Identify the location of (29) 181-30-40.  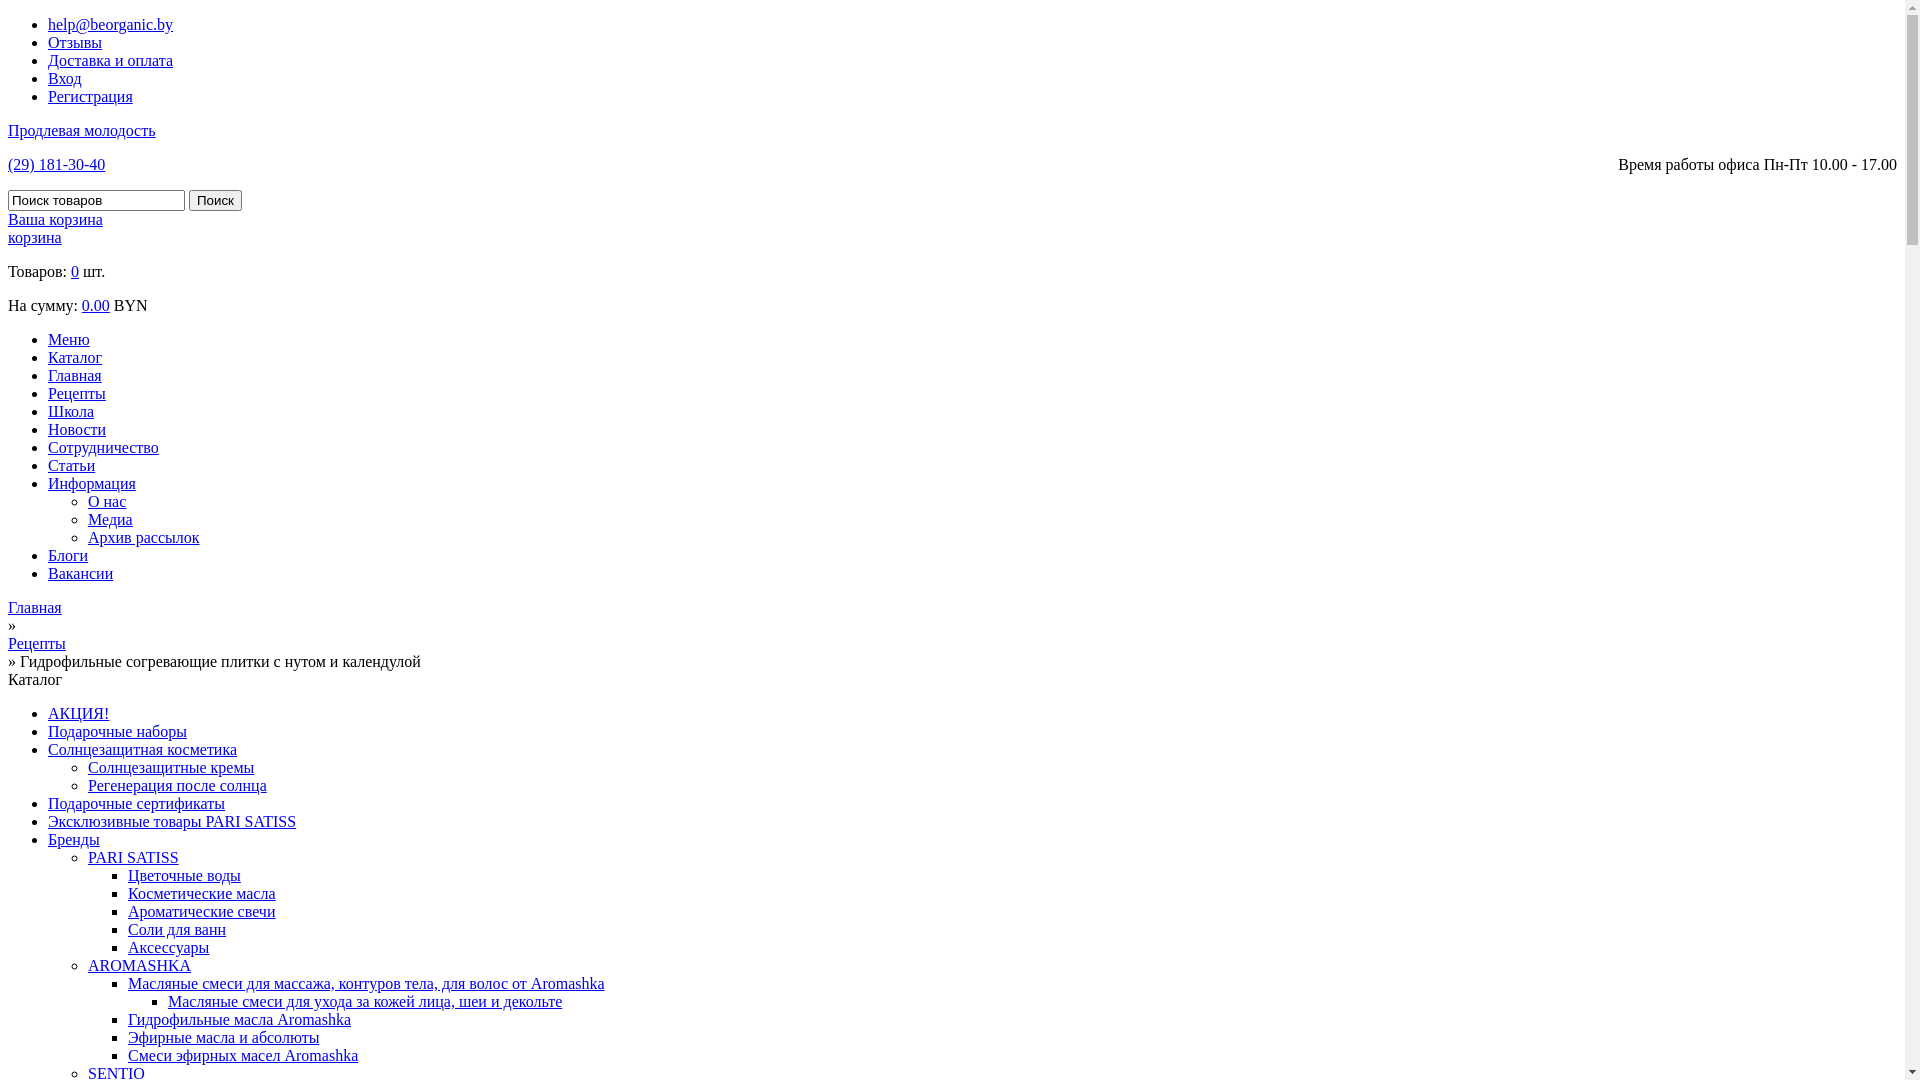
(56, 164).